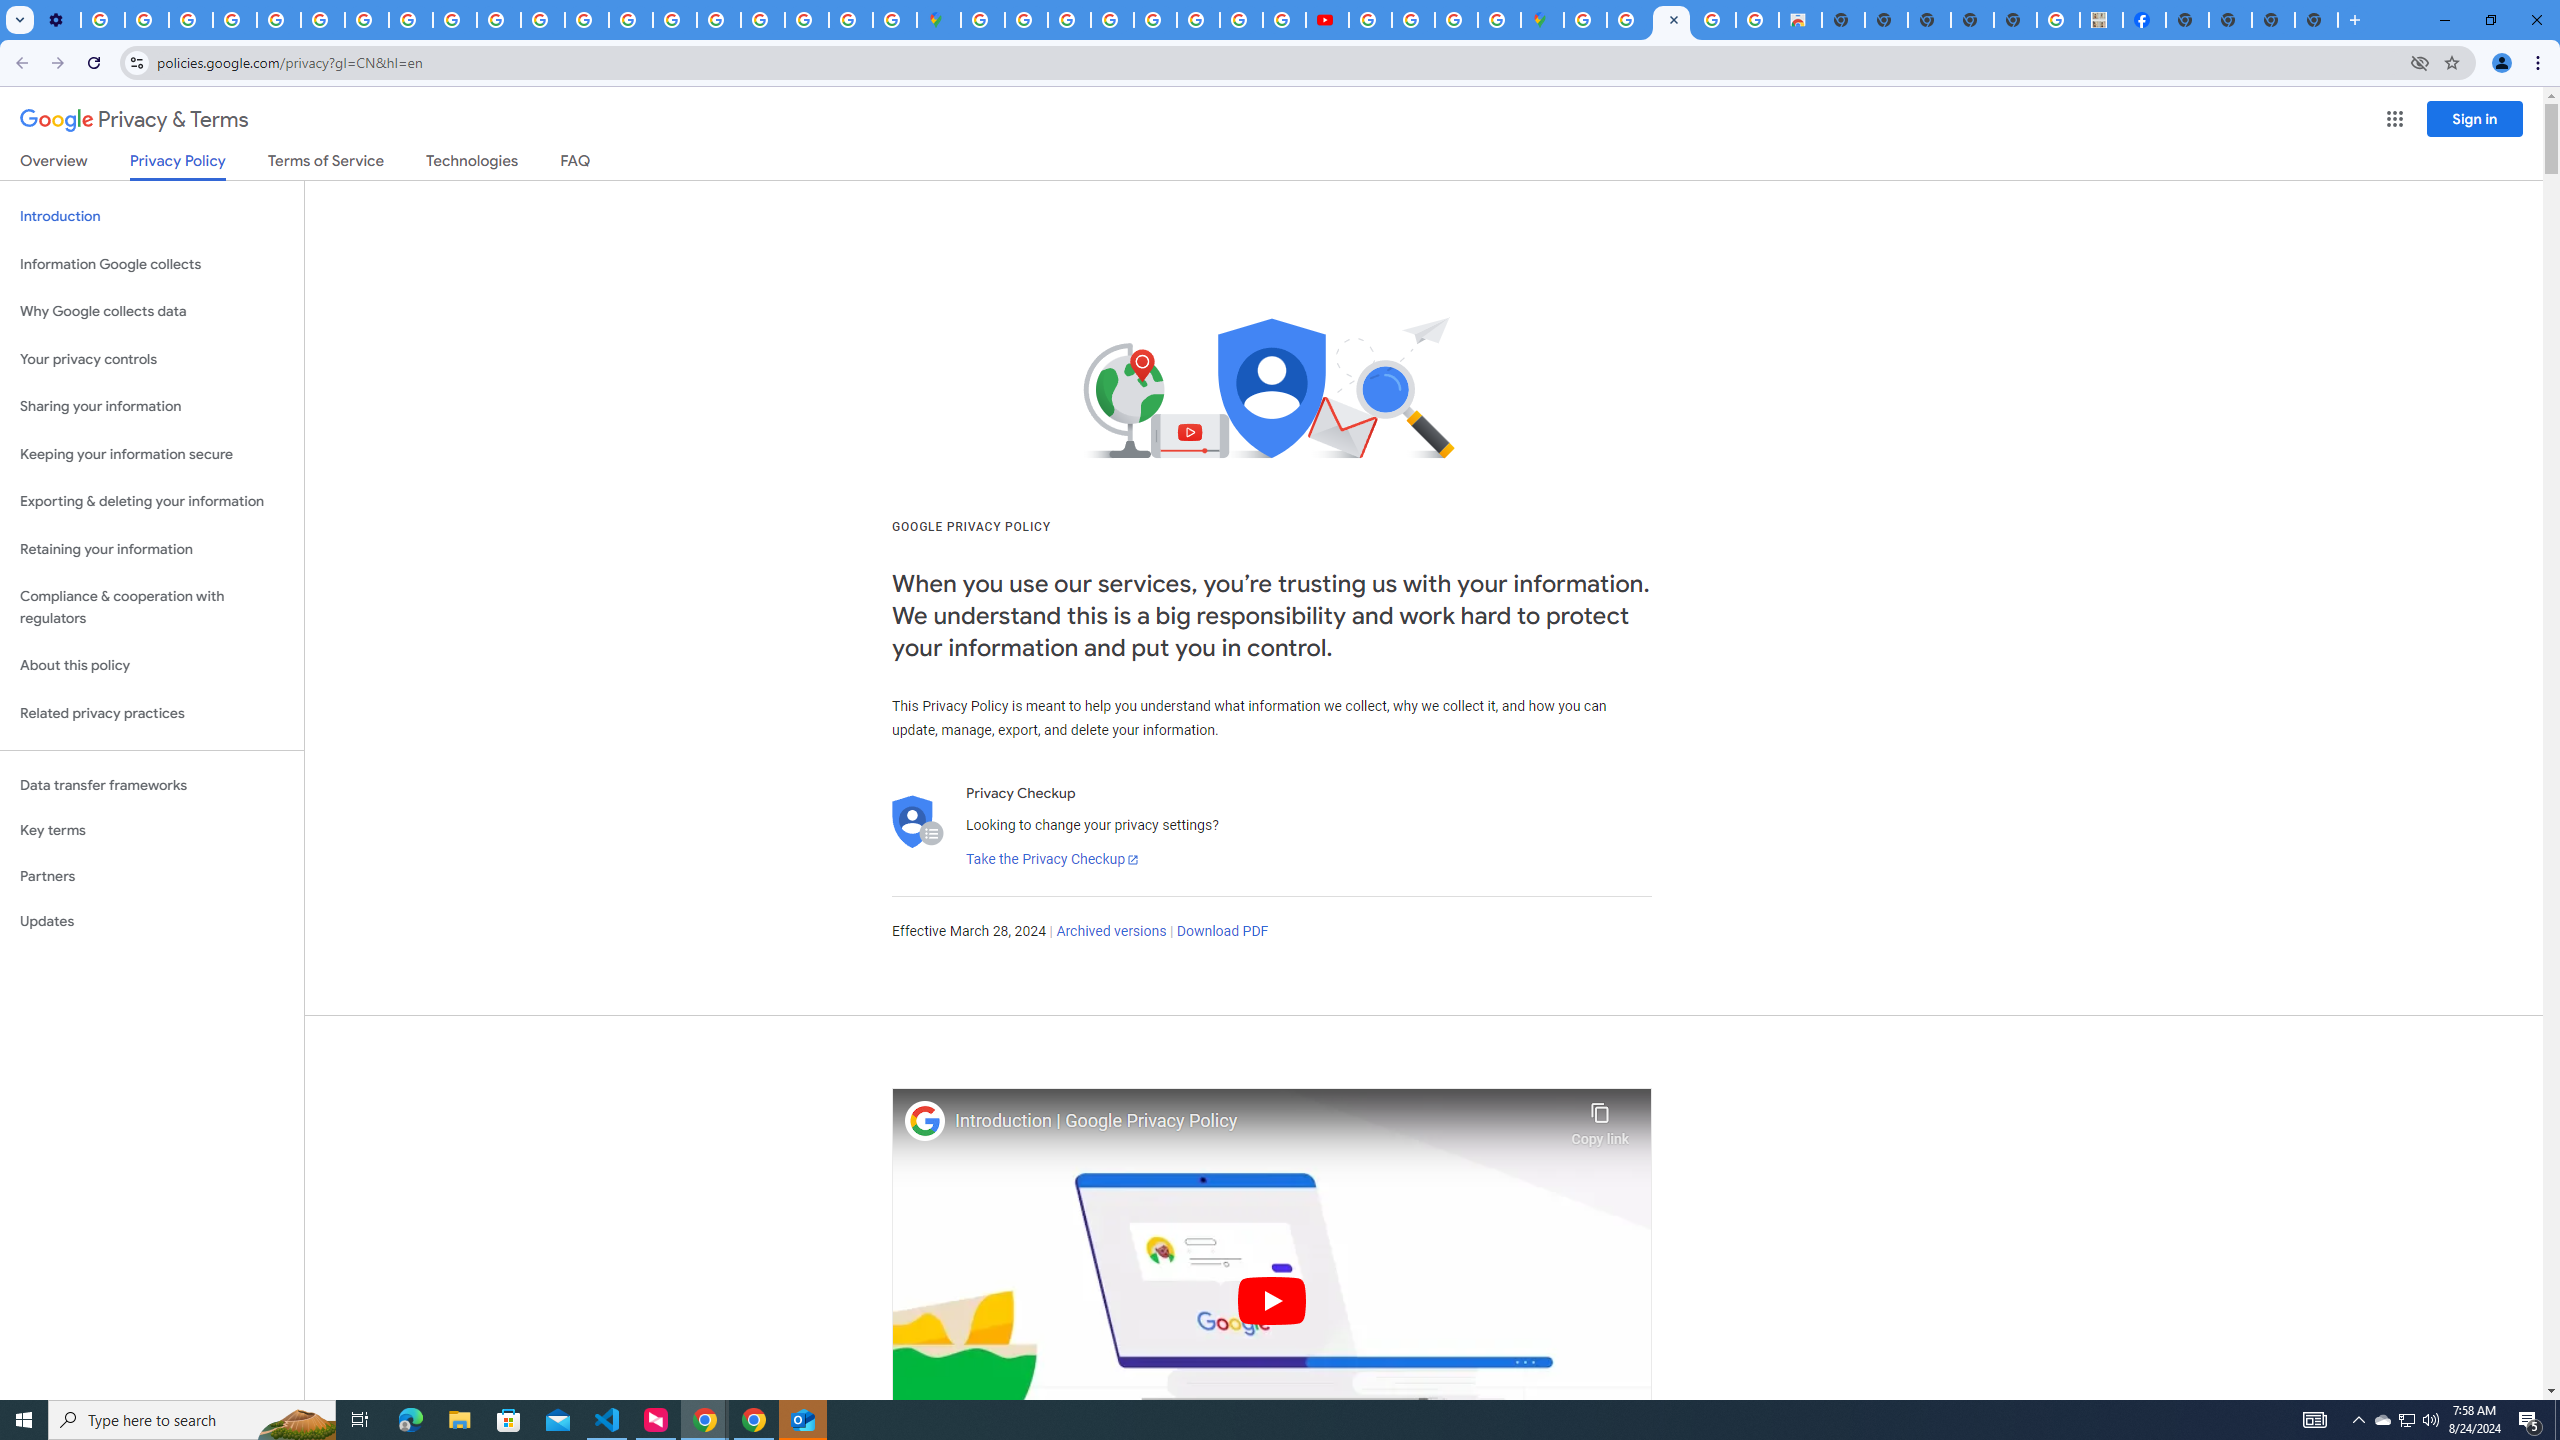  Describe the element at coordinates (542, 20) in the screenshot. I see `https://scholar.google.com/` at that location.